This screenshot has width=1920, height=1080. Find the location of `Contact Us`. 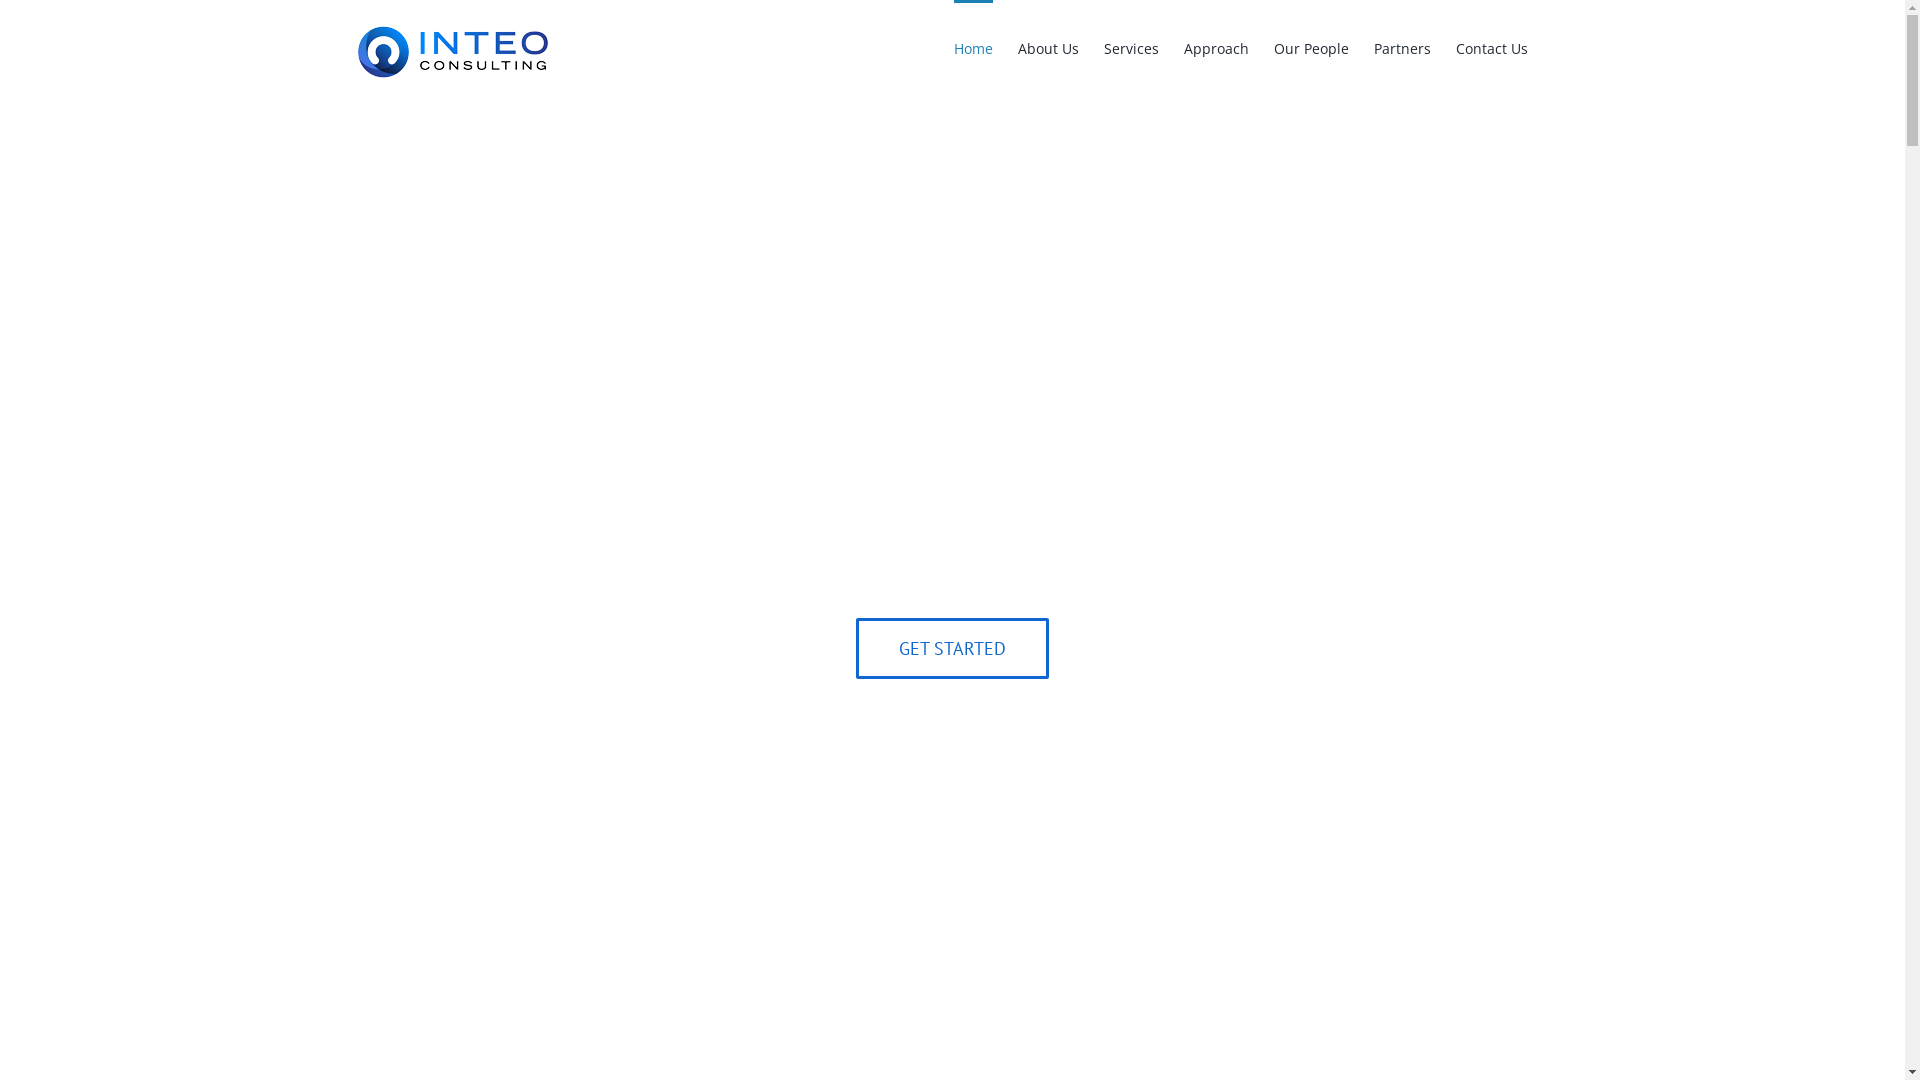

Contact Us is located at coordinates (1492, 47).